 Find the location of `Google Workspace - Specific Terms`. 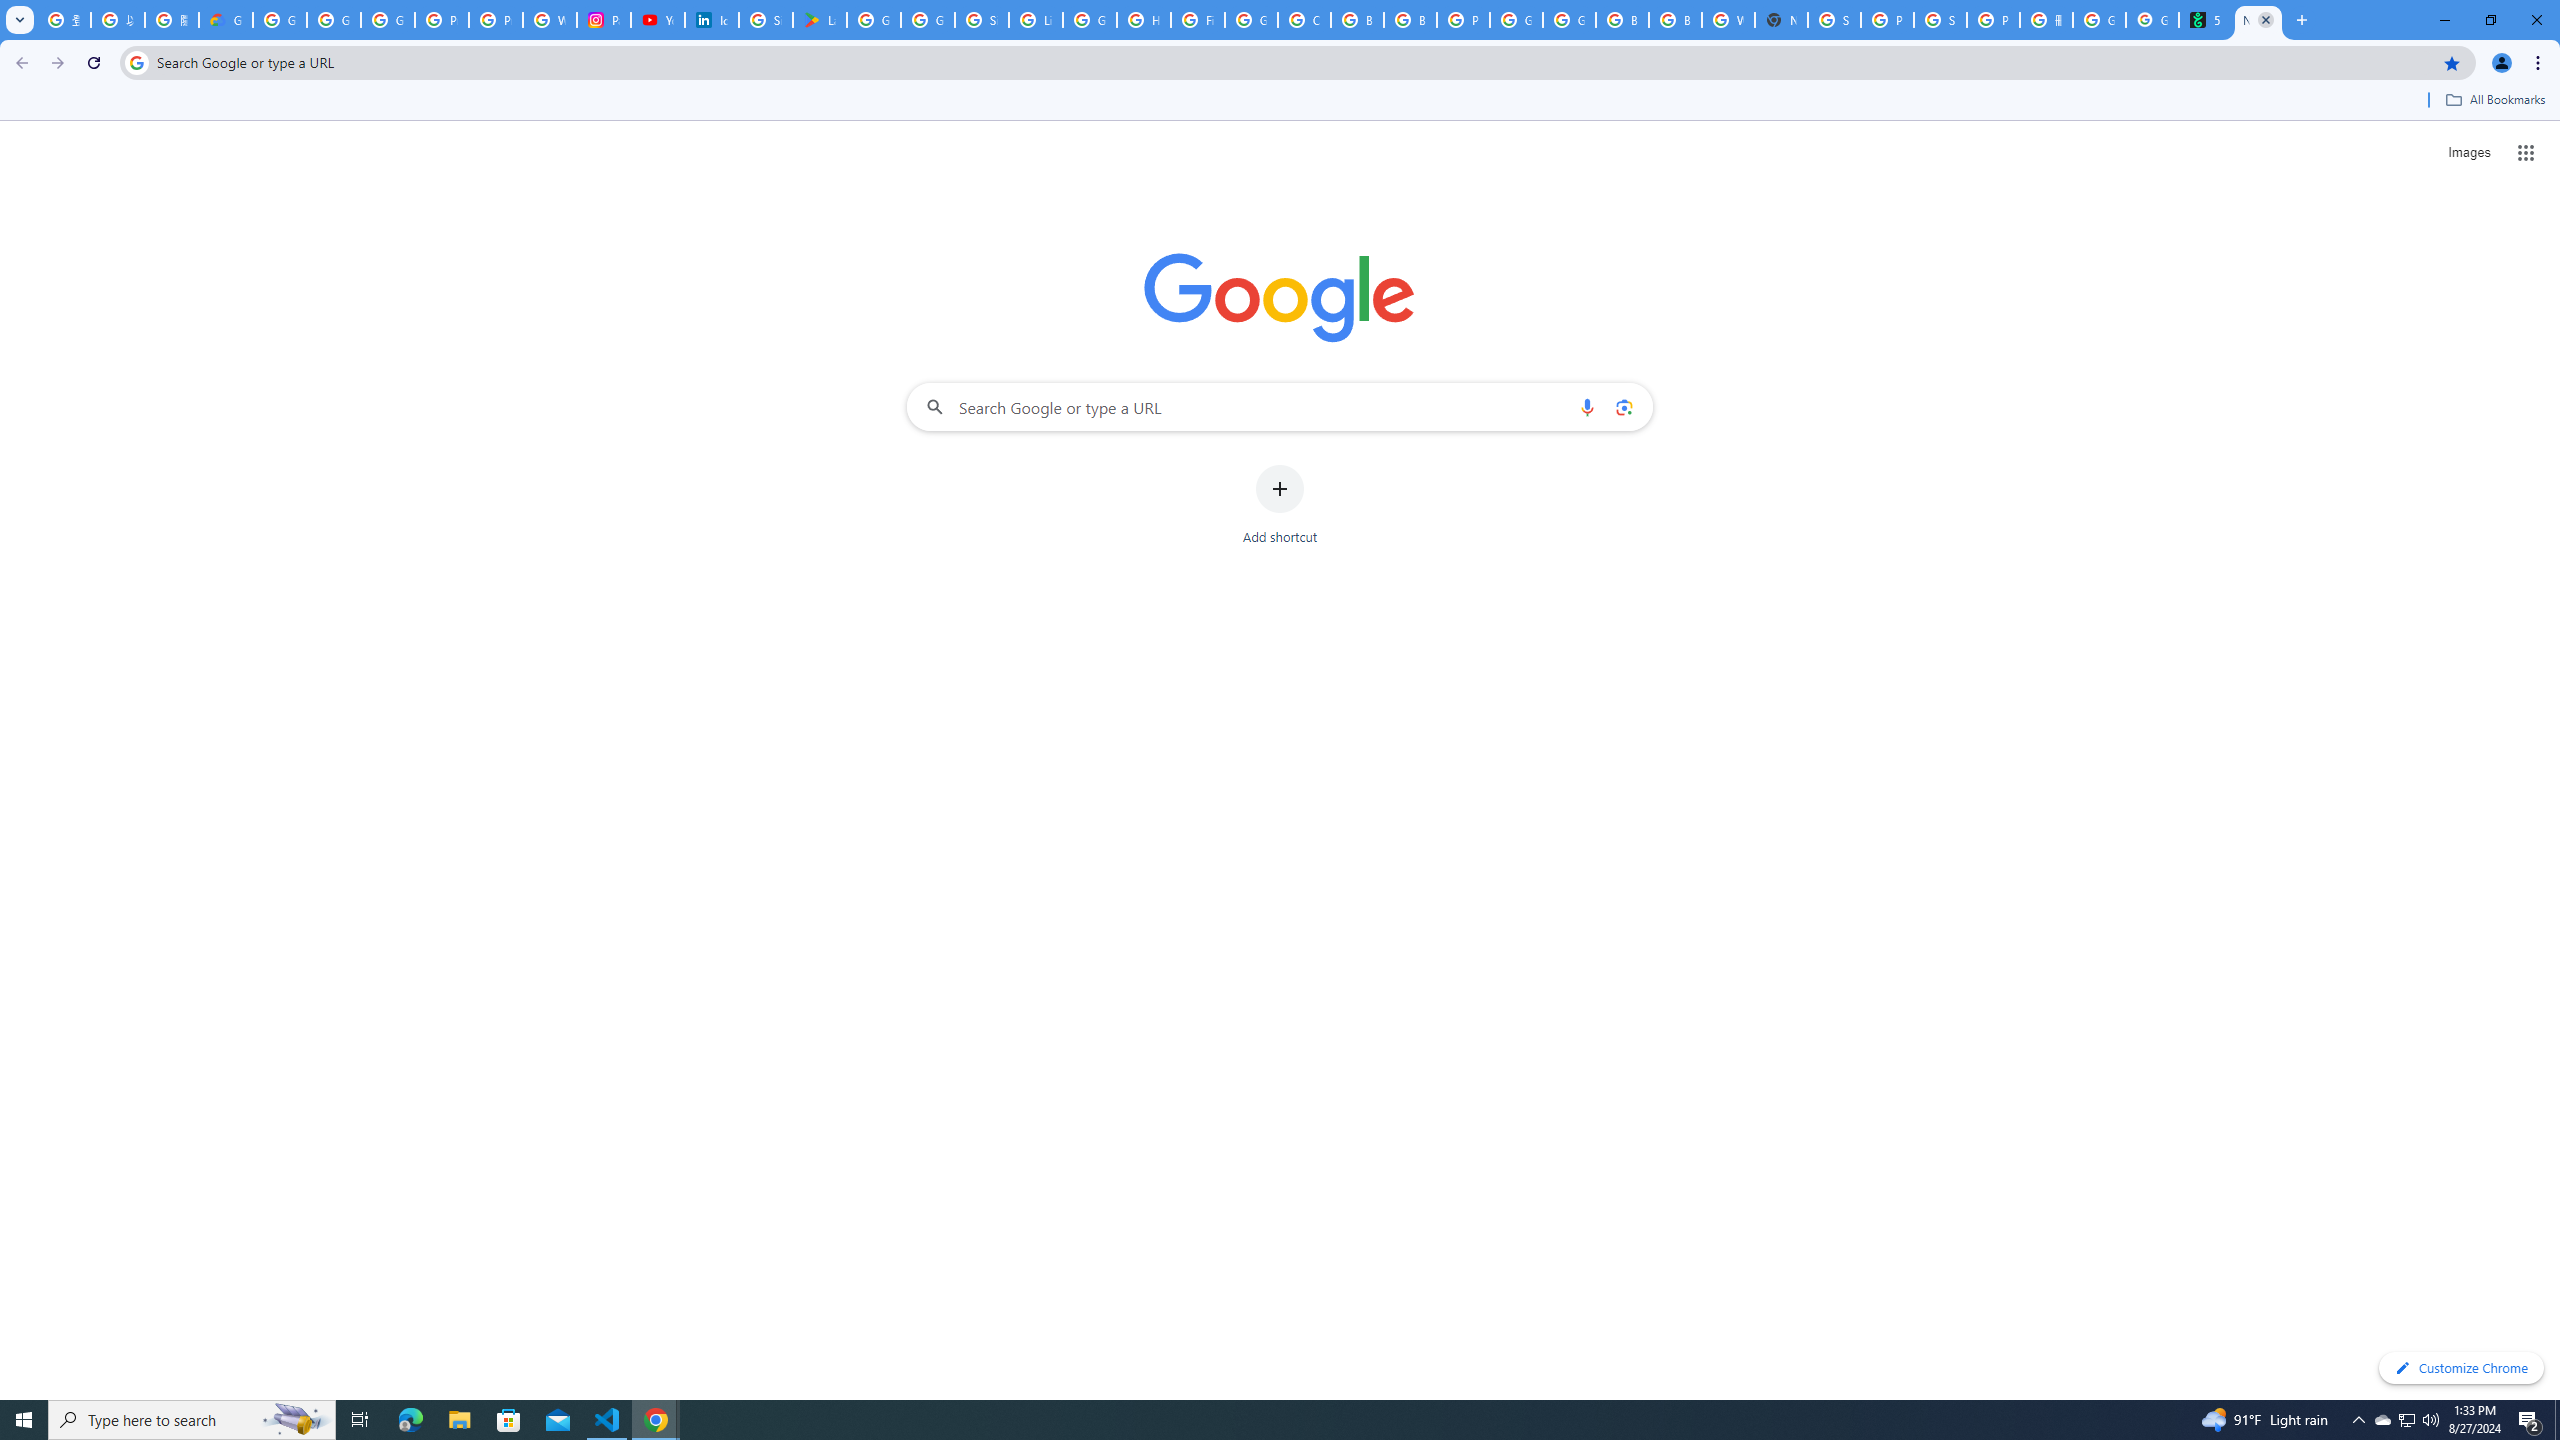

Google Workspace - Specific Terms is located at coordinates (928, 20).